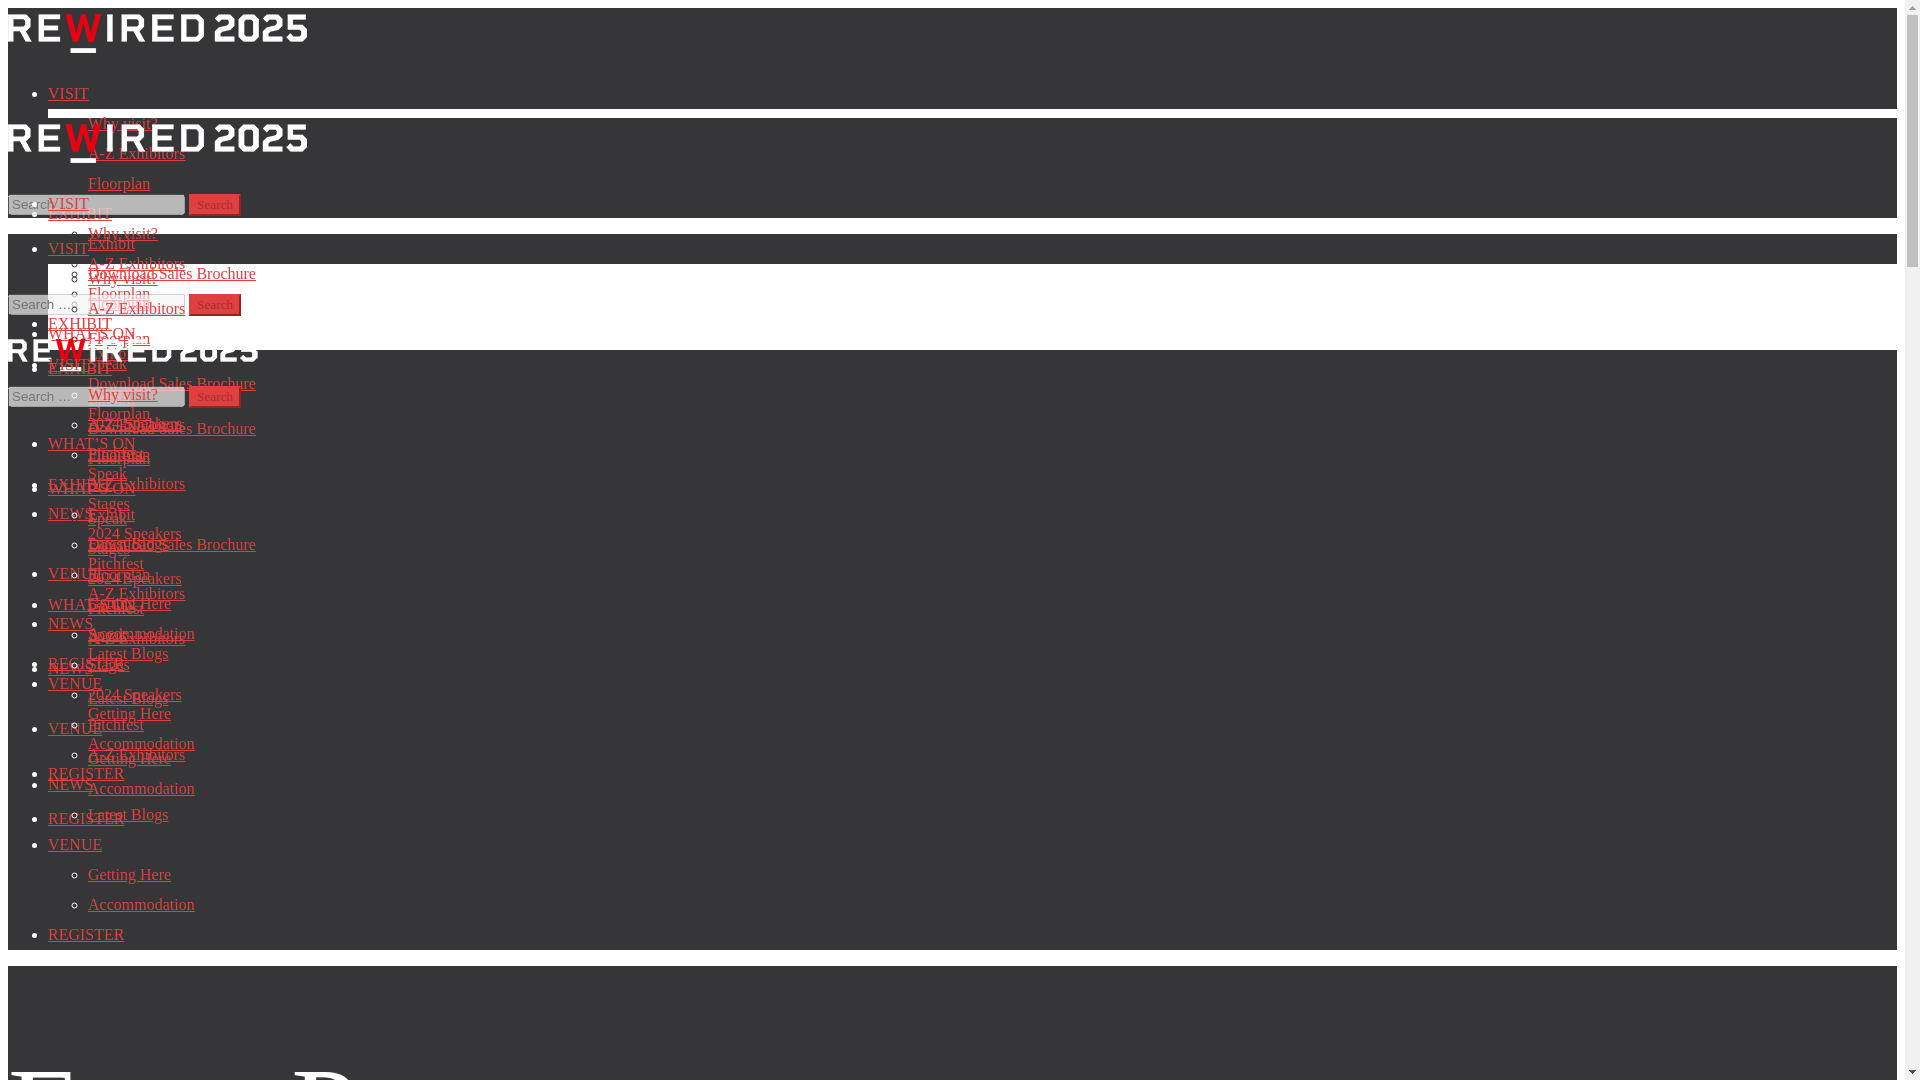 The image size is (1920, 1080). Describe the element at coordinates (135, 533) in the screenshot. I see `2024 Speakers` at that location.